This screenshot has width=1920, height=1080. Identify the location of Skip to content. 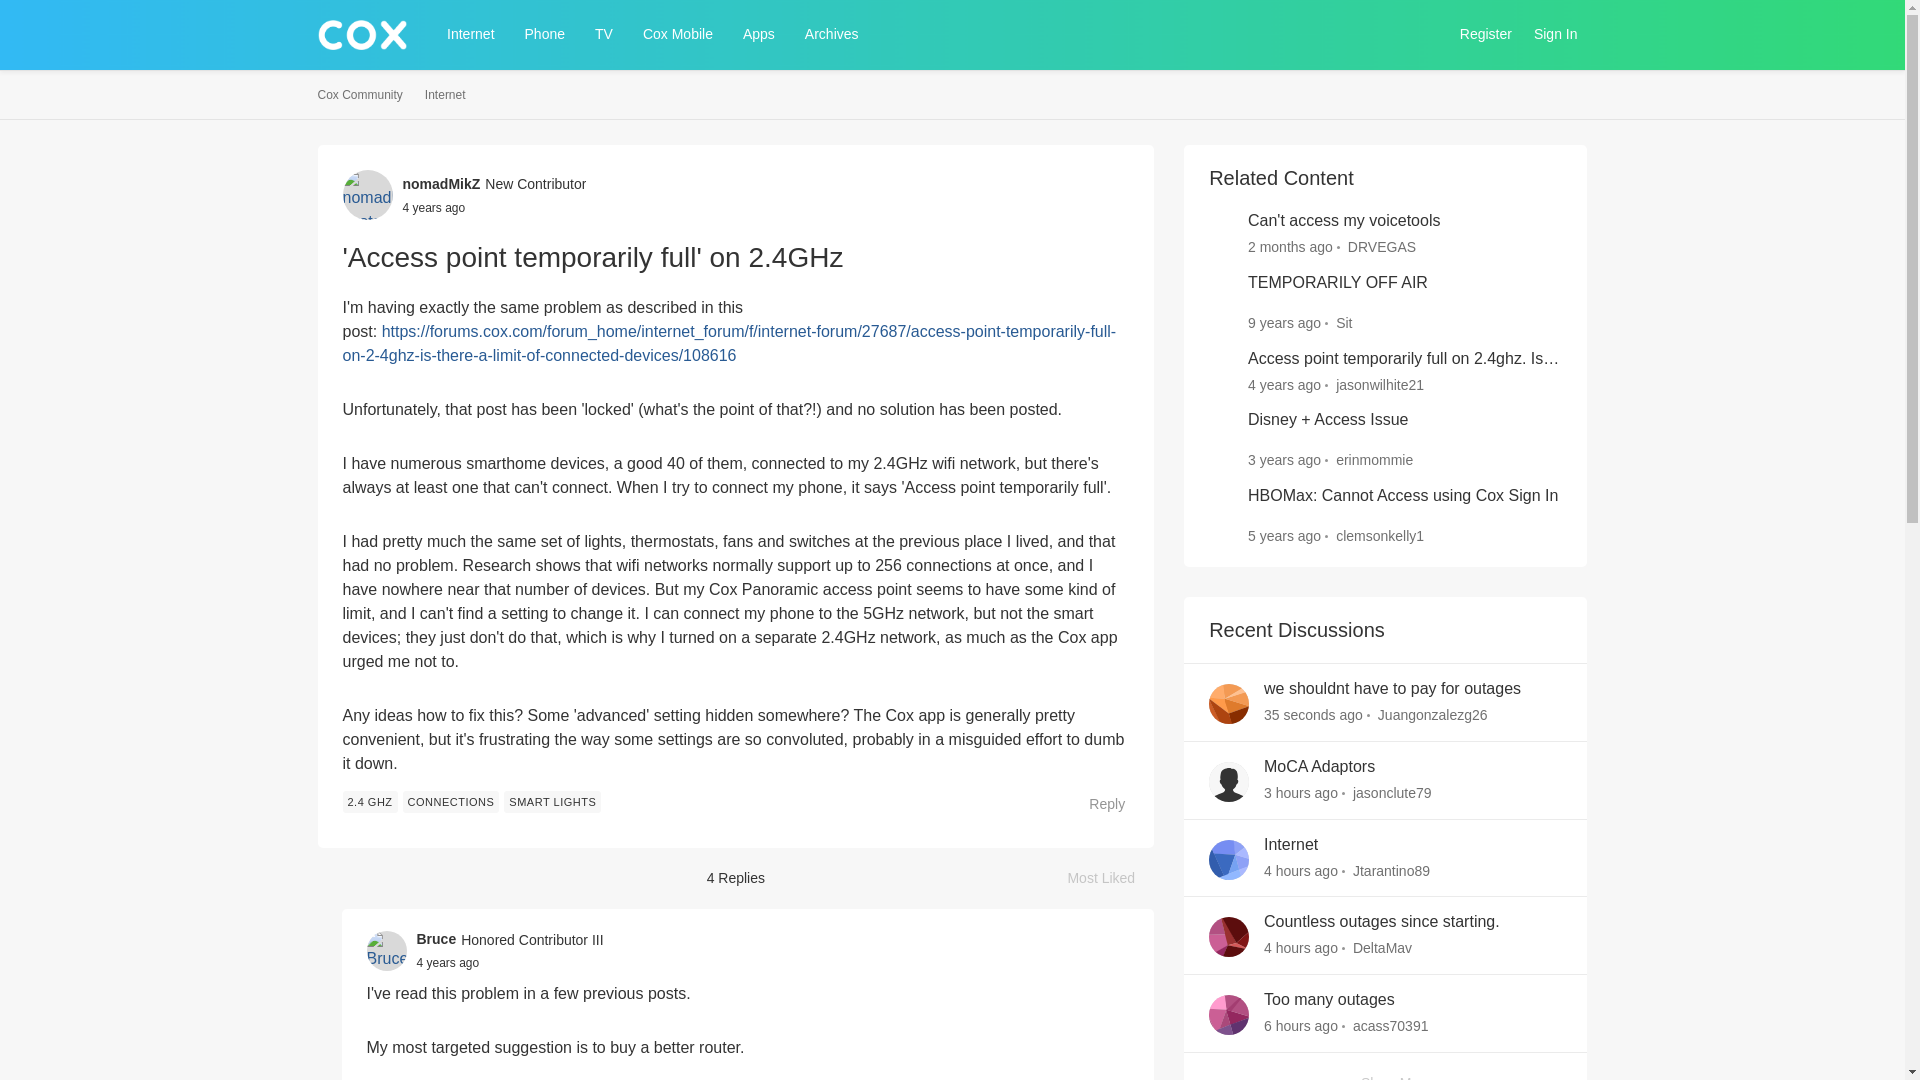
(384, 80).